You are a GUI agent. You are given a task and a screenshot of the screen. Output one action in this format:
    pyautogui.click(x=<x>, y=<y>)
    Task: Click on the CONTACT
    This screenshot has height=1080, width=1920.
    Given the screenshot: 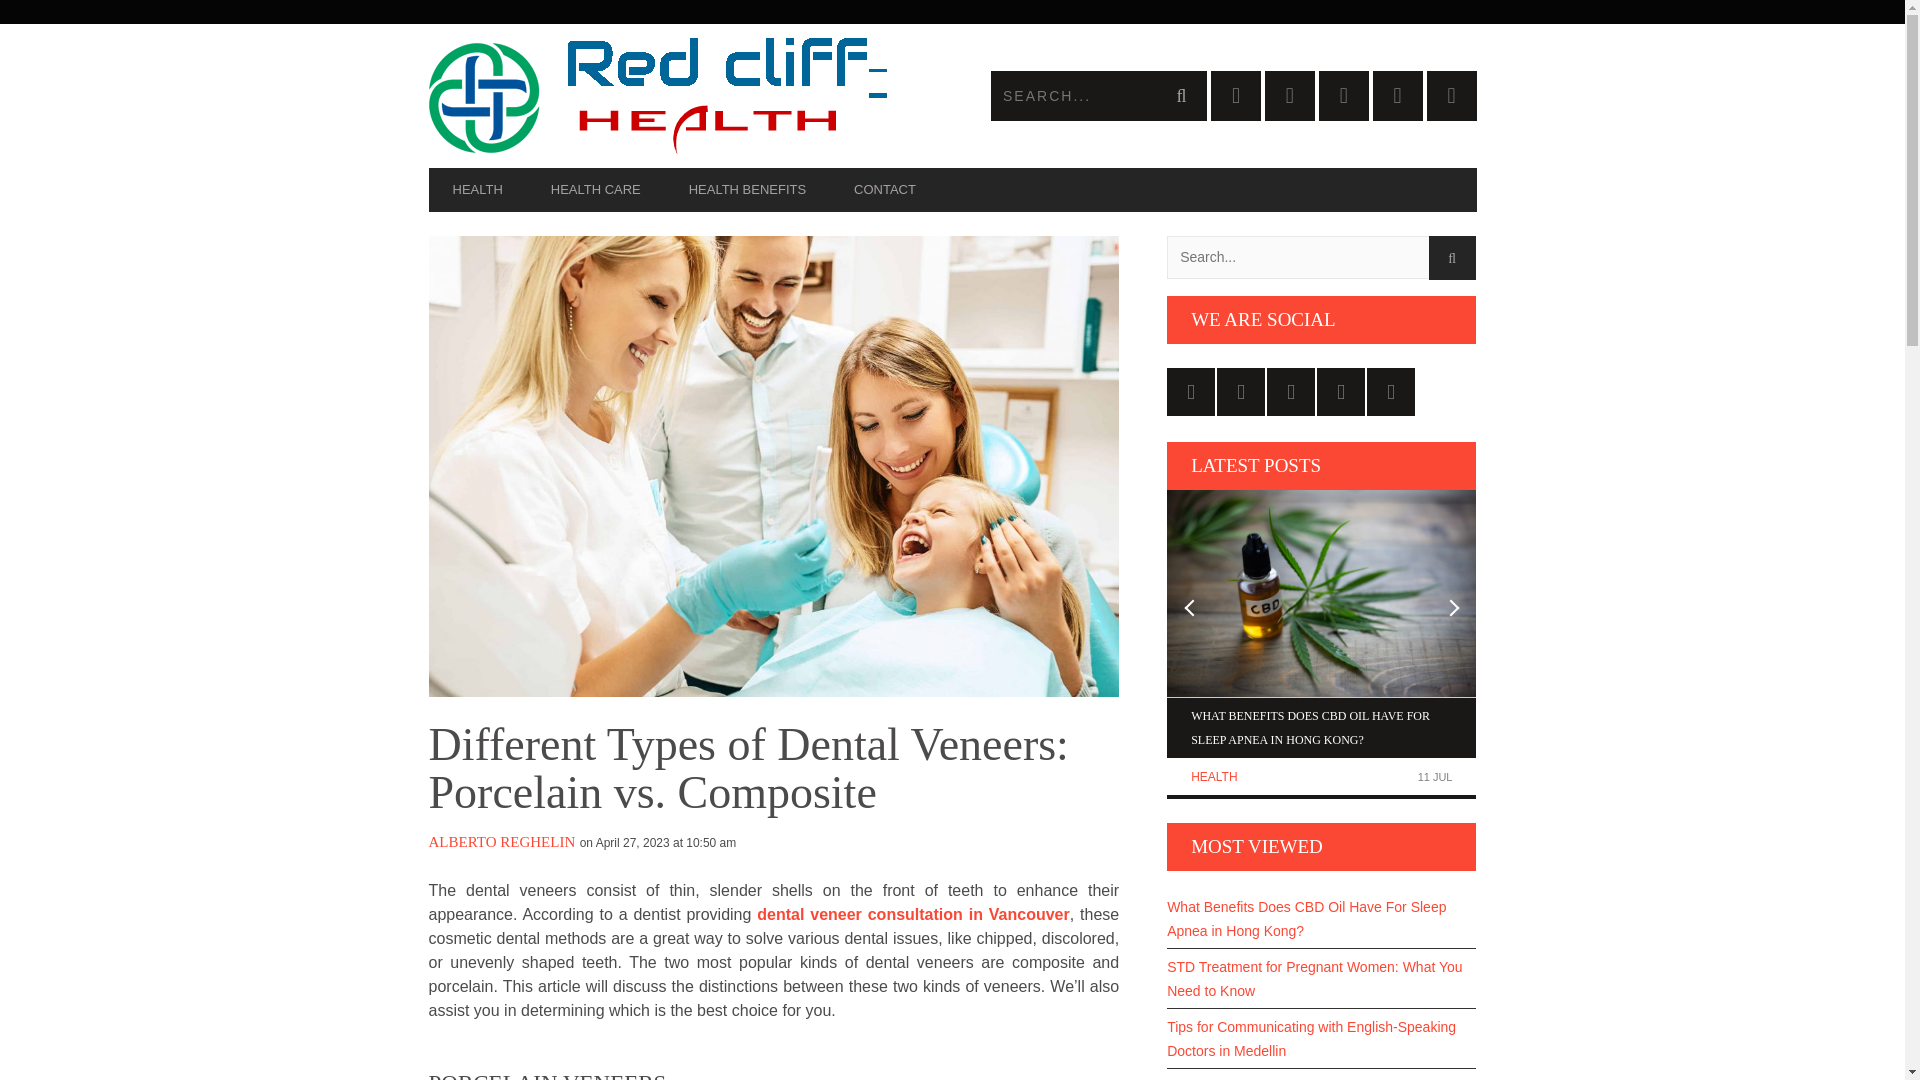 What is the action you would take?
    pyautogui.click(x=884, y=190)
    